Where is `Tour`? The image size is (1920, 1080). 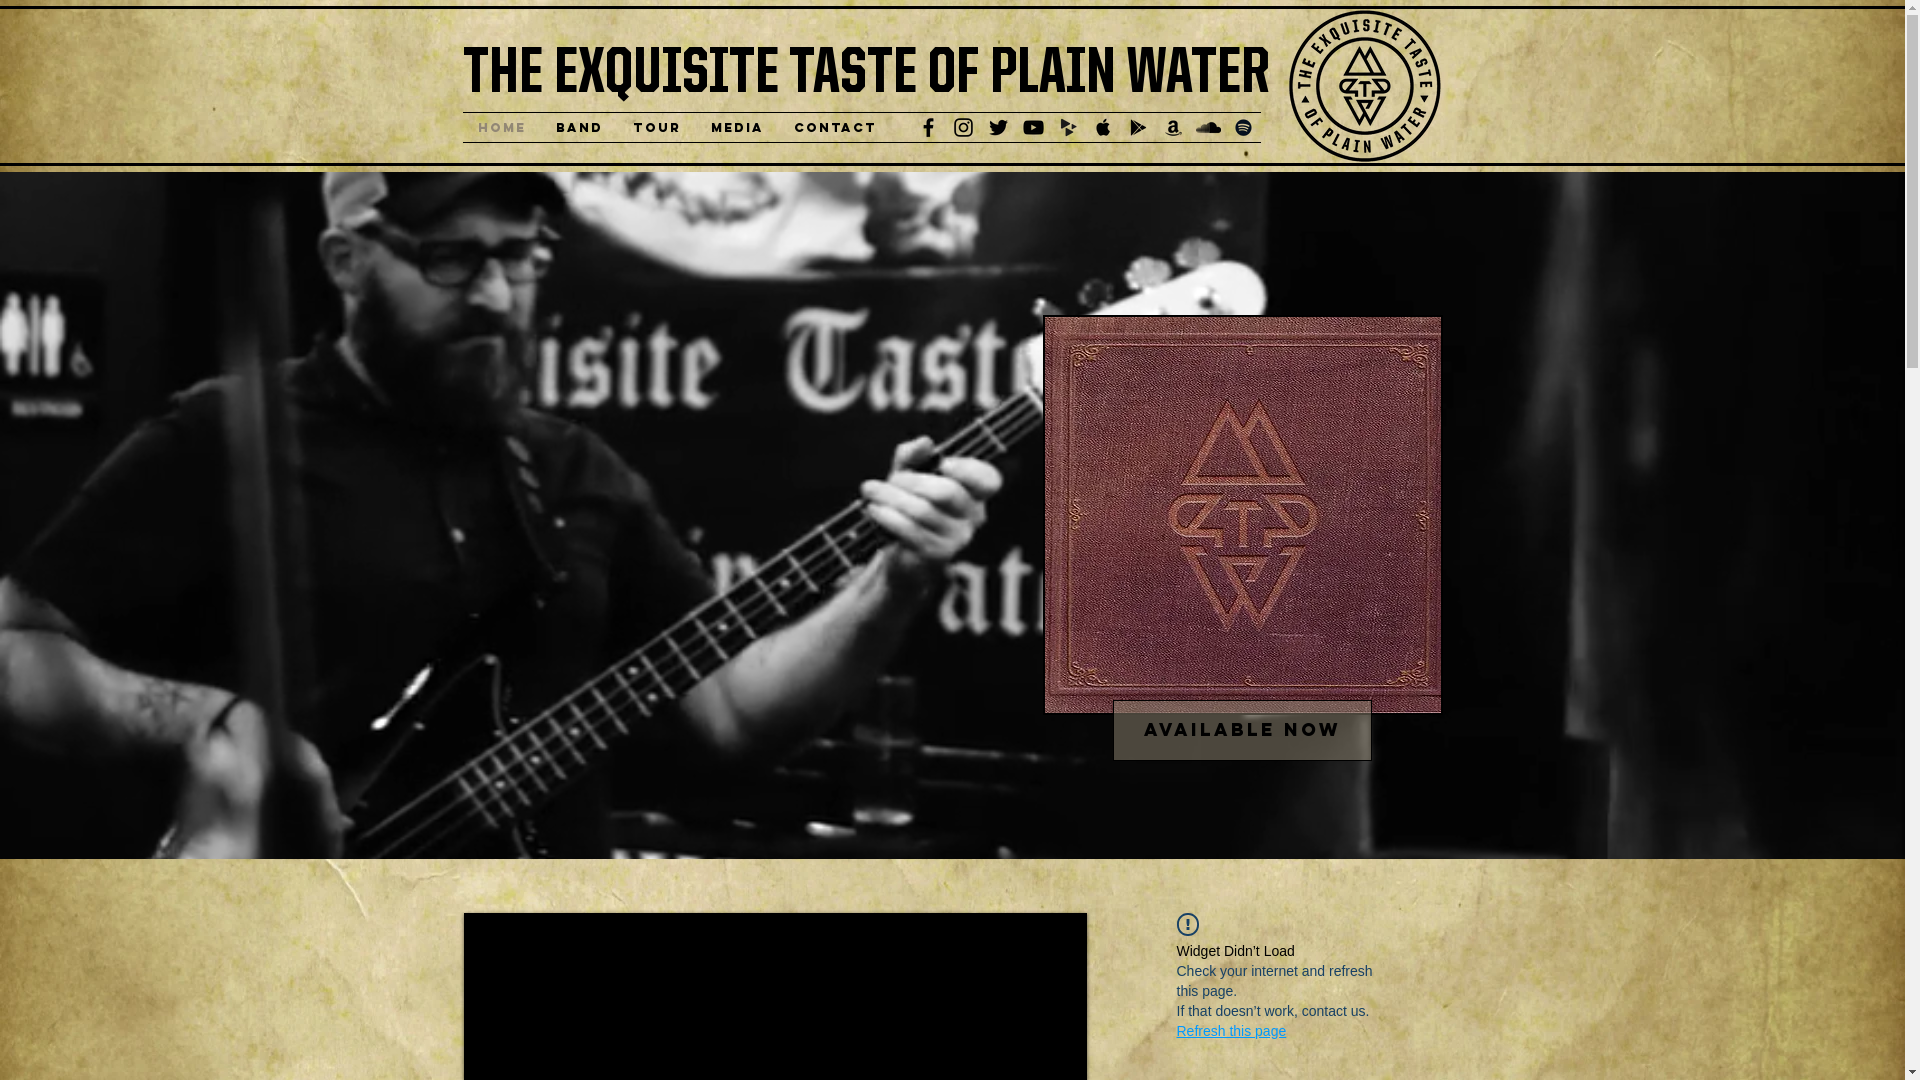 Tour is located at coordinates (657, 128).